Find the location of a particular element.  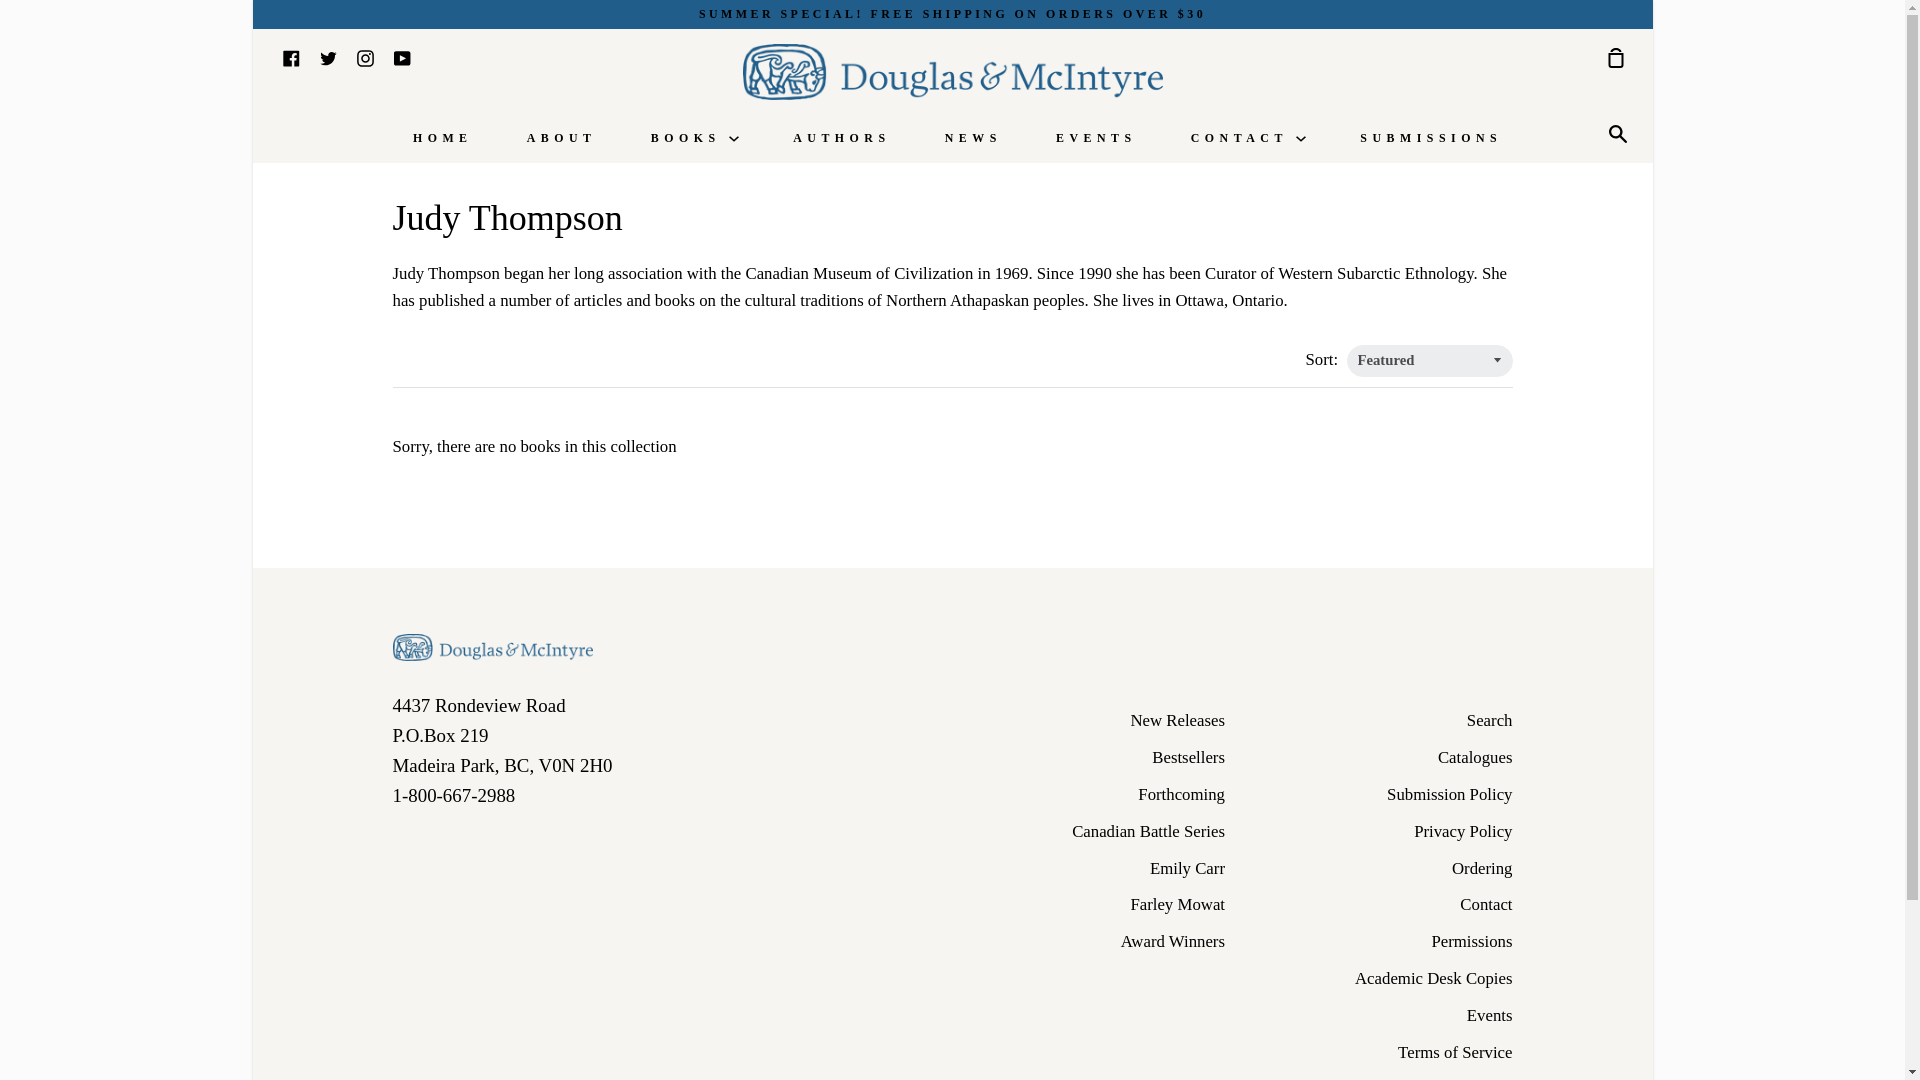

Instagram is located at coordinates (364, 56).